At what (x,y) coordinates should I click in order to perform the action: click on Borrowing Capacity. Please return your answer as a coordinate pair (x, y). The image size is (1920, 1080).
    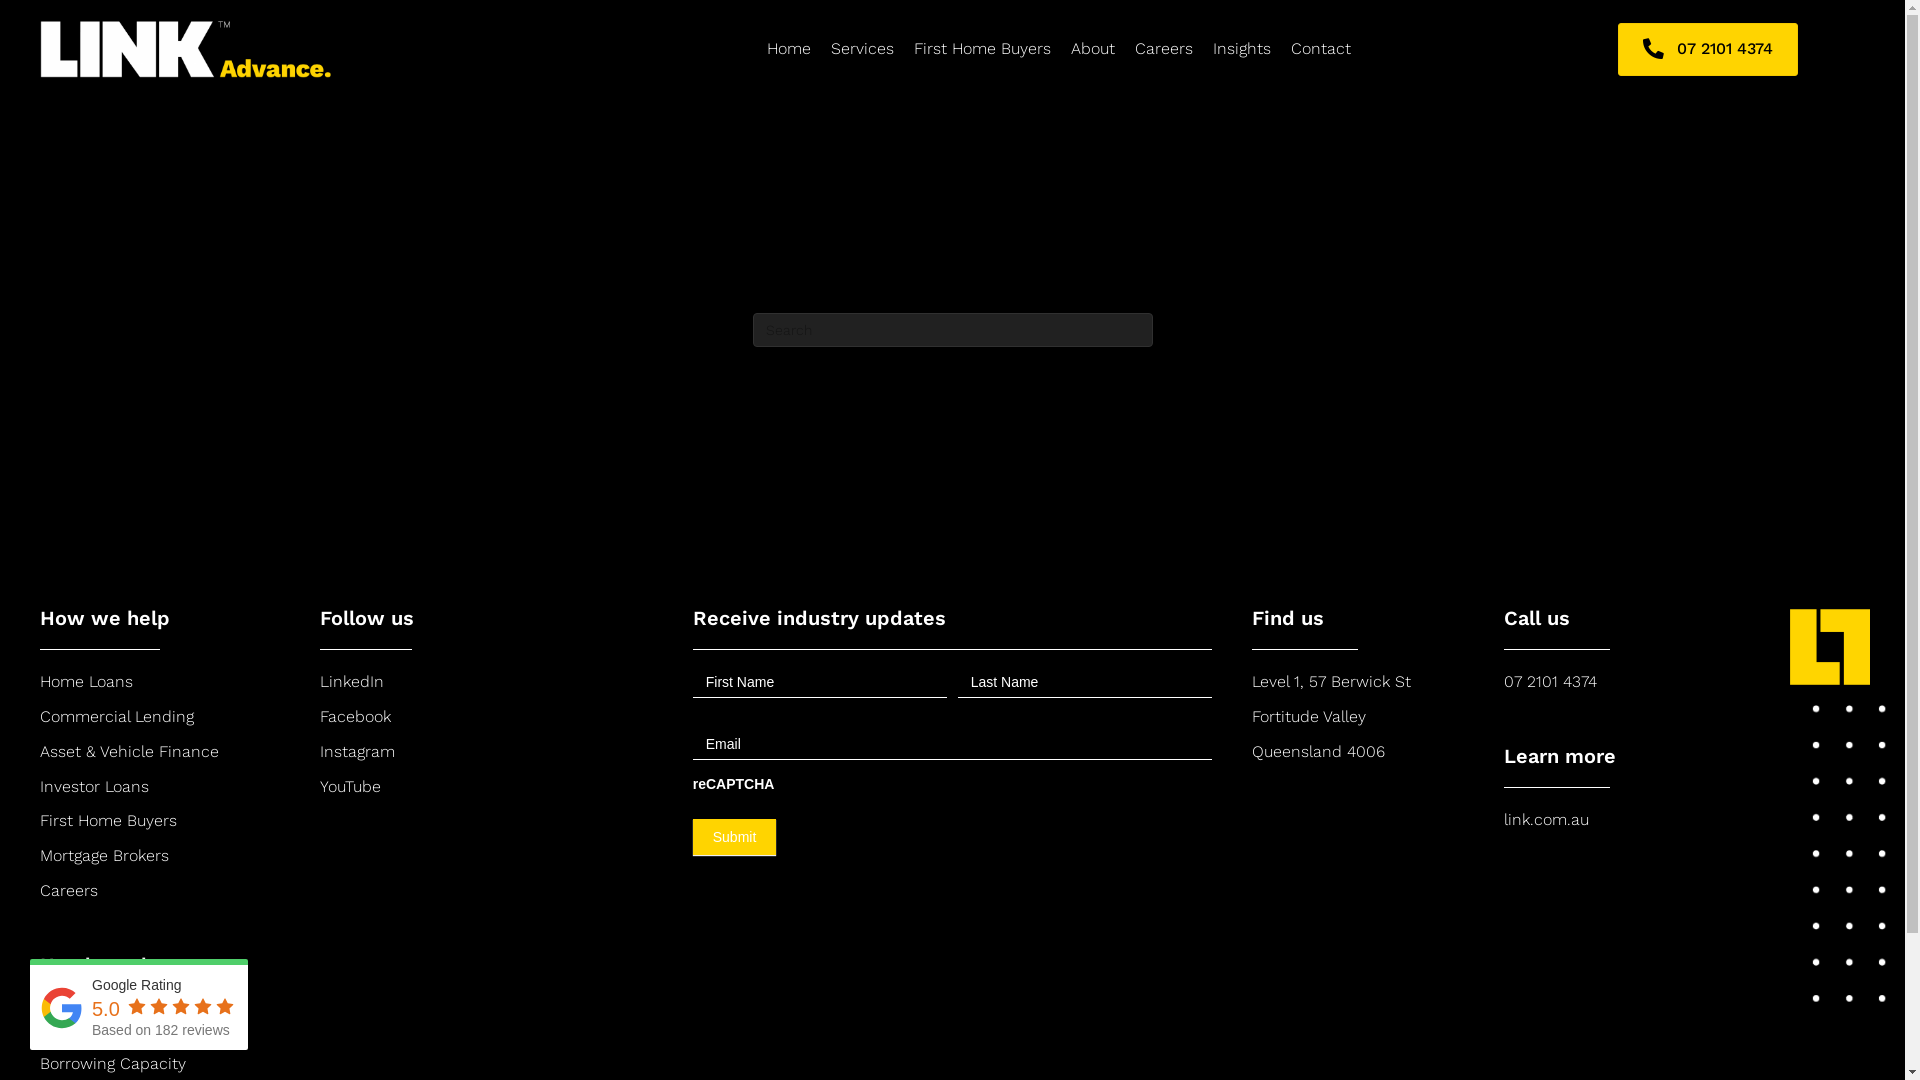
    Looking at the image, I should click on (113, 1064).